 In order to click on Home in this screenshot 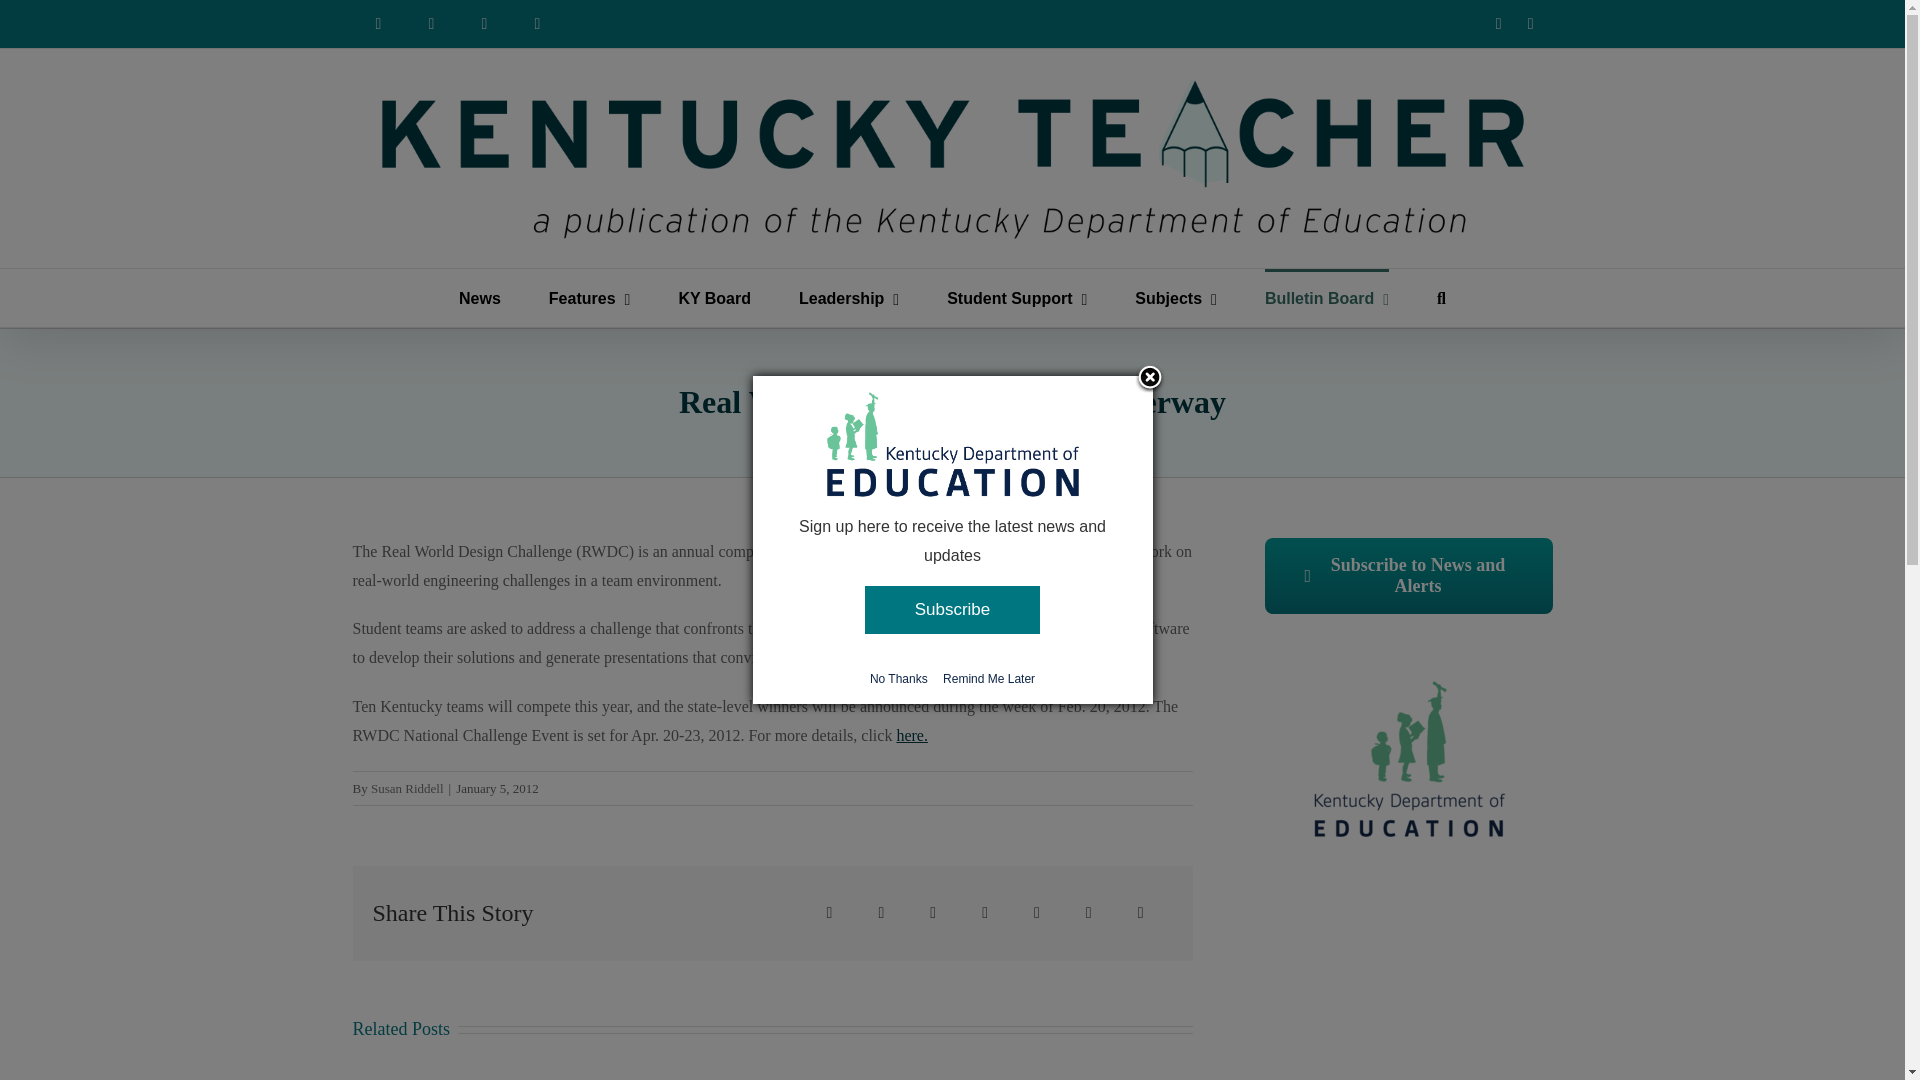, I will do `click(377, 24)`.